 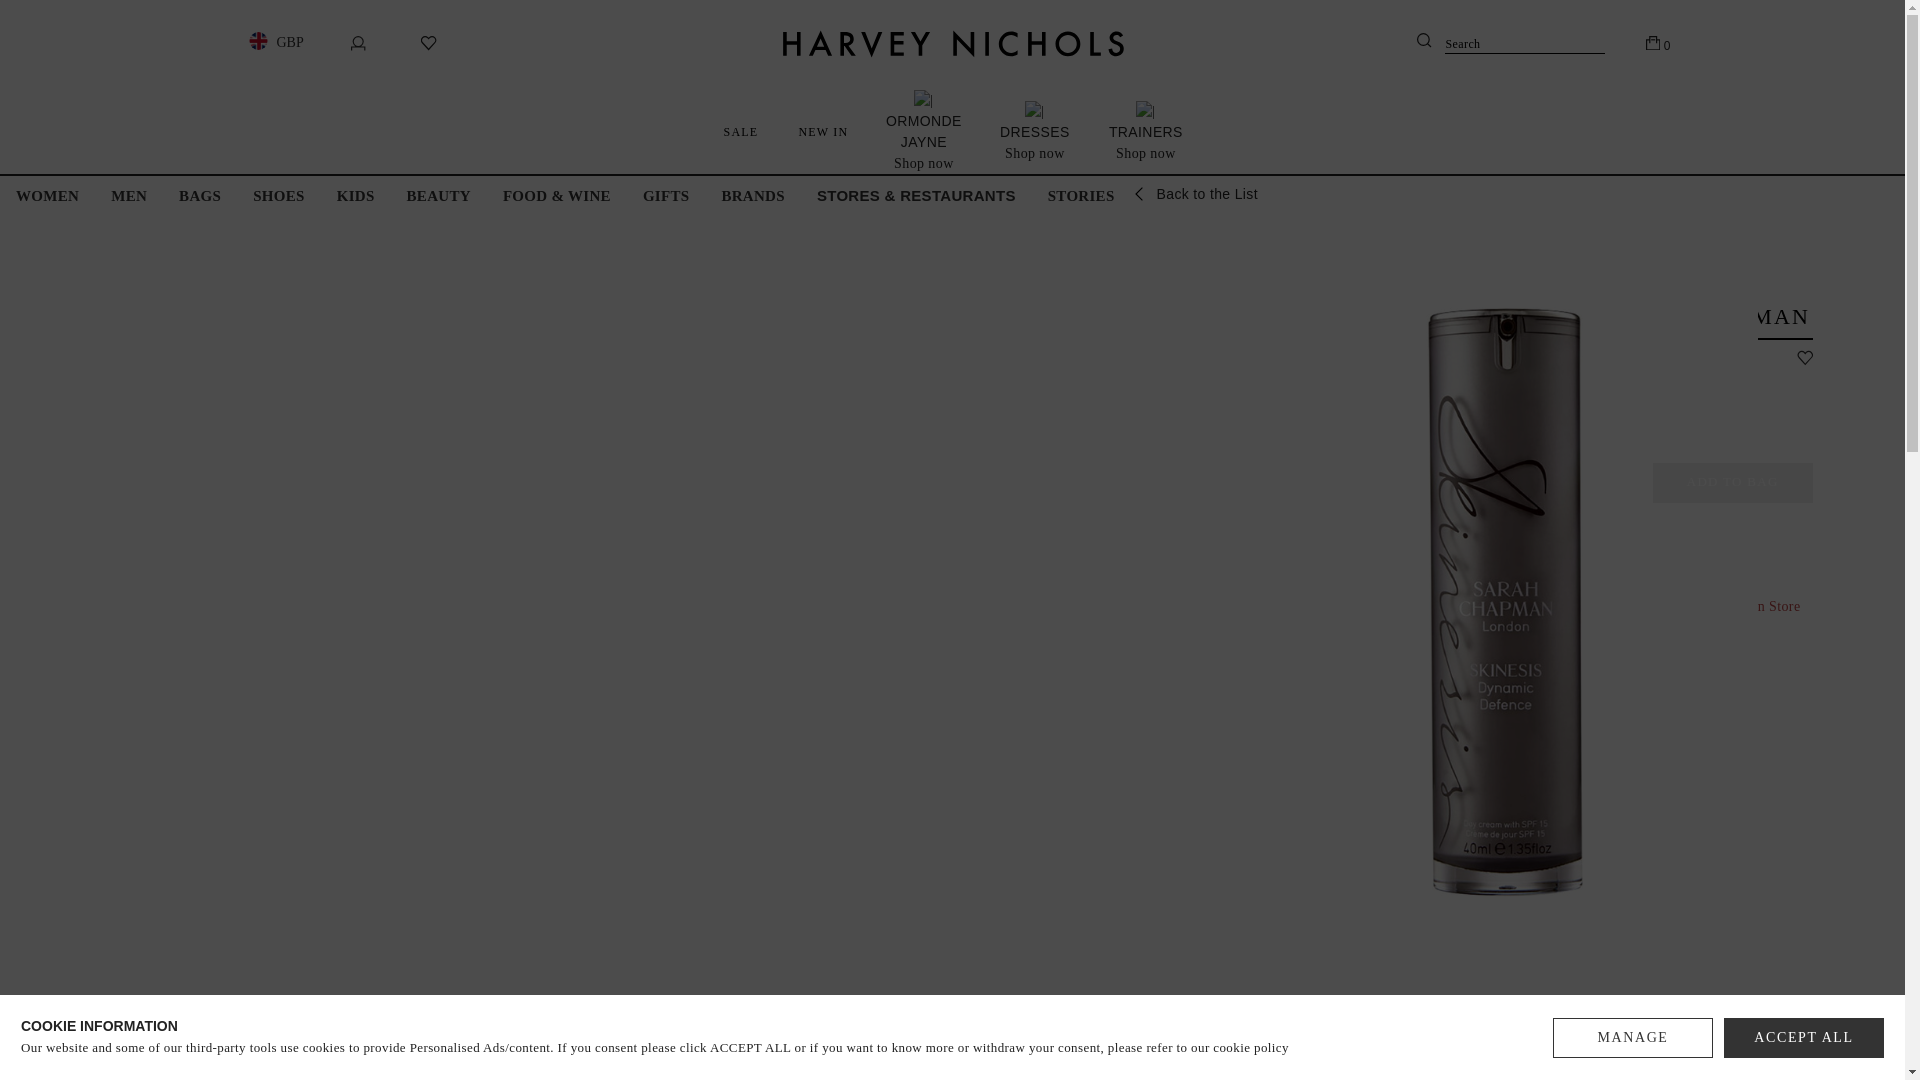 I want to click on GBP, so click(x=272, y=42).